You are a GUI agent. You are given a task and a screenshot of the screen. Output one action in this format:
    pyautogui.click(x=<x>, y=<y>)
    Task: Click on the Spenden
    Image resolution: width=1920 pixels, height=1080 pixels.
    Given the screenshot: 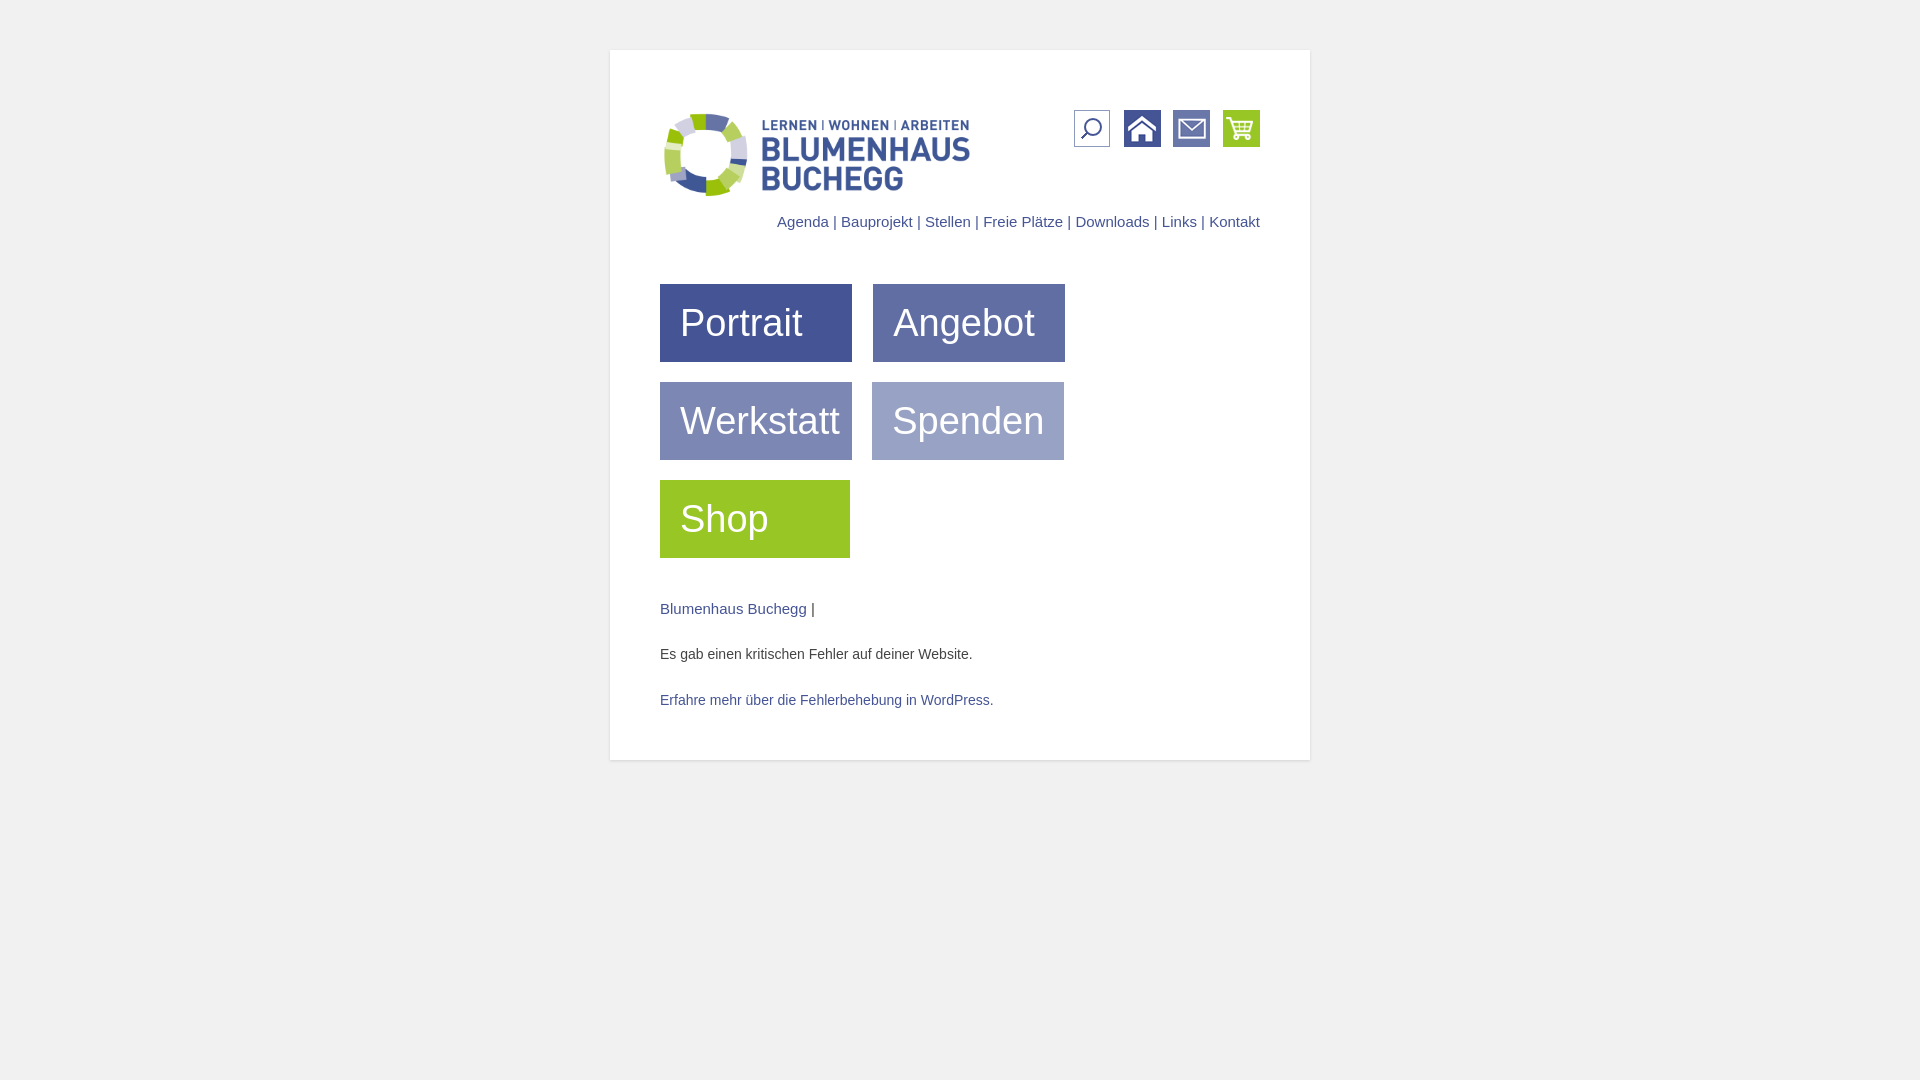 What is the action you would take?
    pyautogui.click(x=976, y=421)
    